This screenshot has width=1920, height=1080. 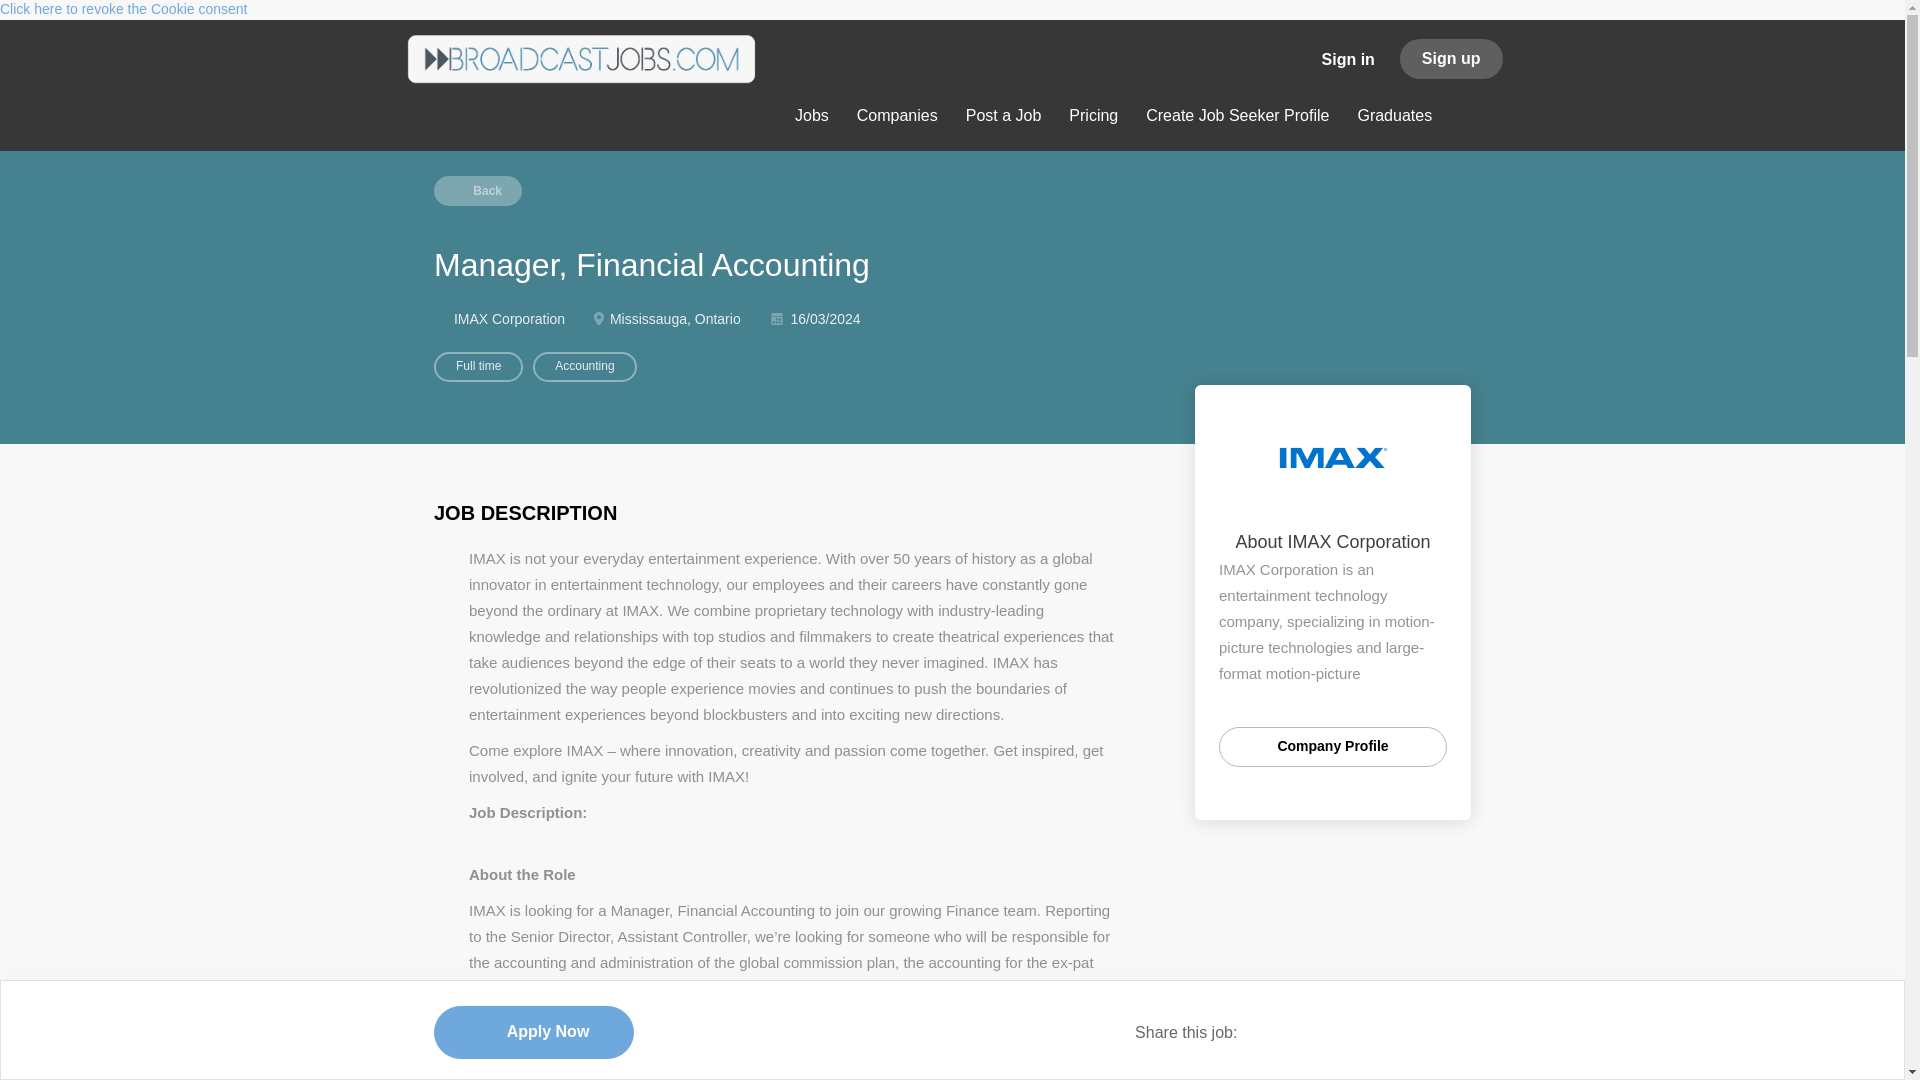 I want to click on Pricing, so click(x=1093, y=119).